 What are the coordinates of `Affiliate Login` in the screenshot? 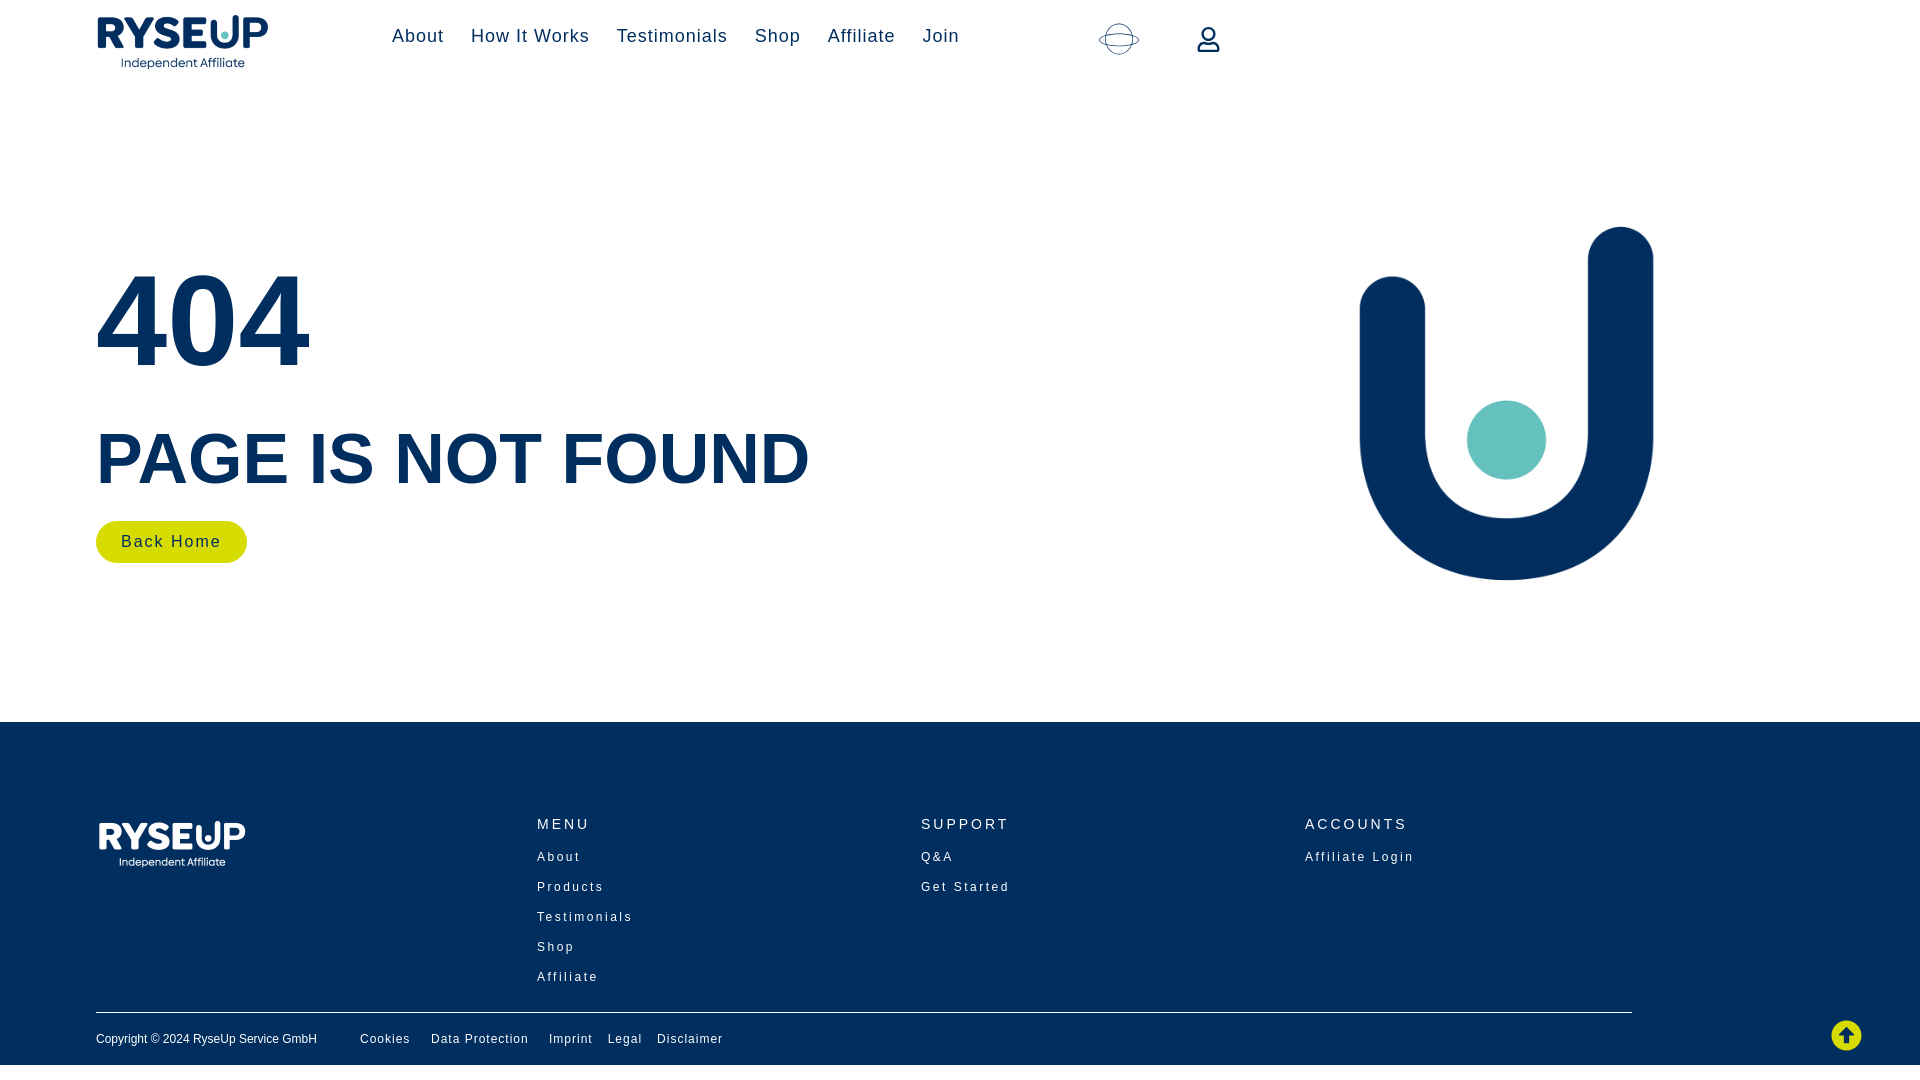 It's located at (1359, 856).